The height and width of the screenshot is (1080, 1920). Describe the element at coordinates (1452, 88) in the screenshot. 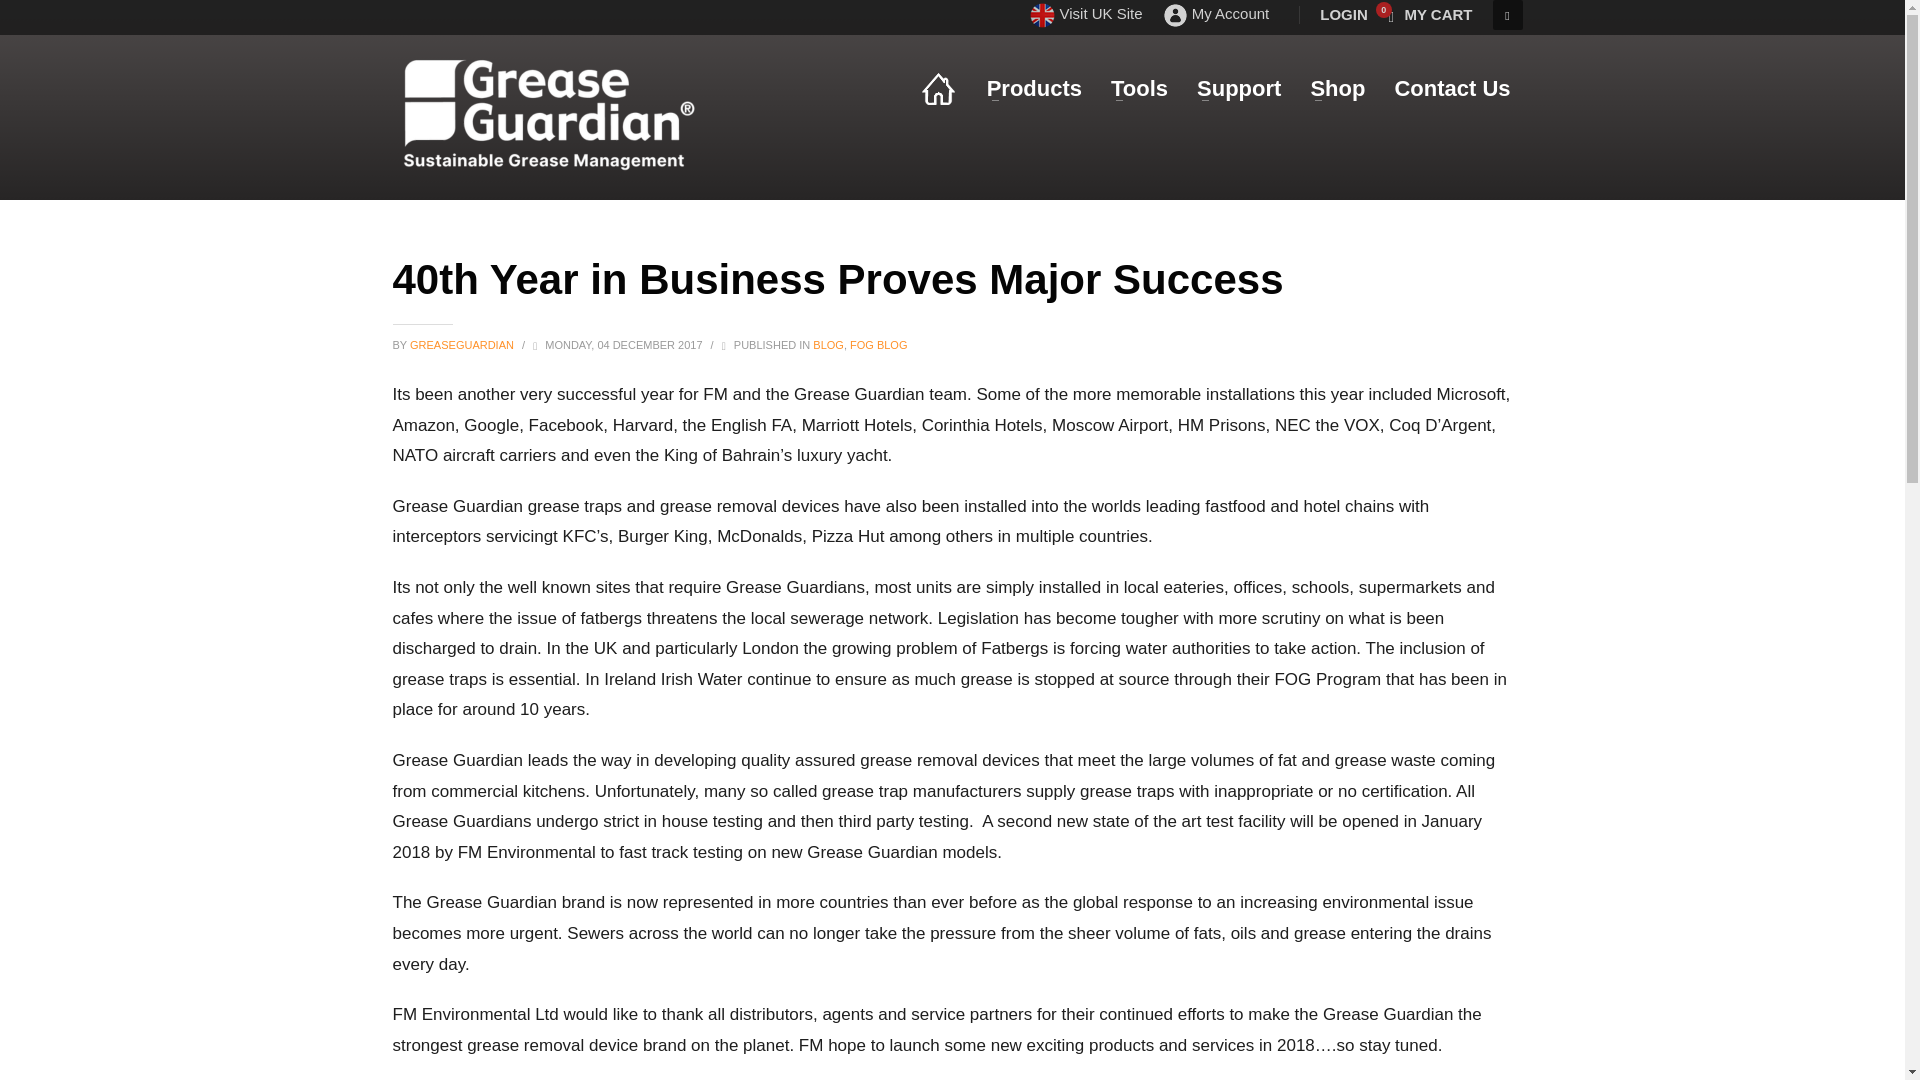

I see `Contact Us` at that location.